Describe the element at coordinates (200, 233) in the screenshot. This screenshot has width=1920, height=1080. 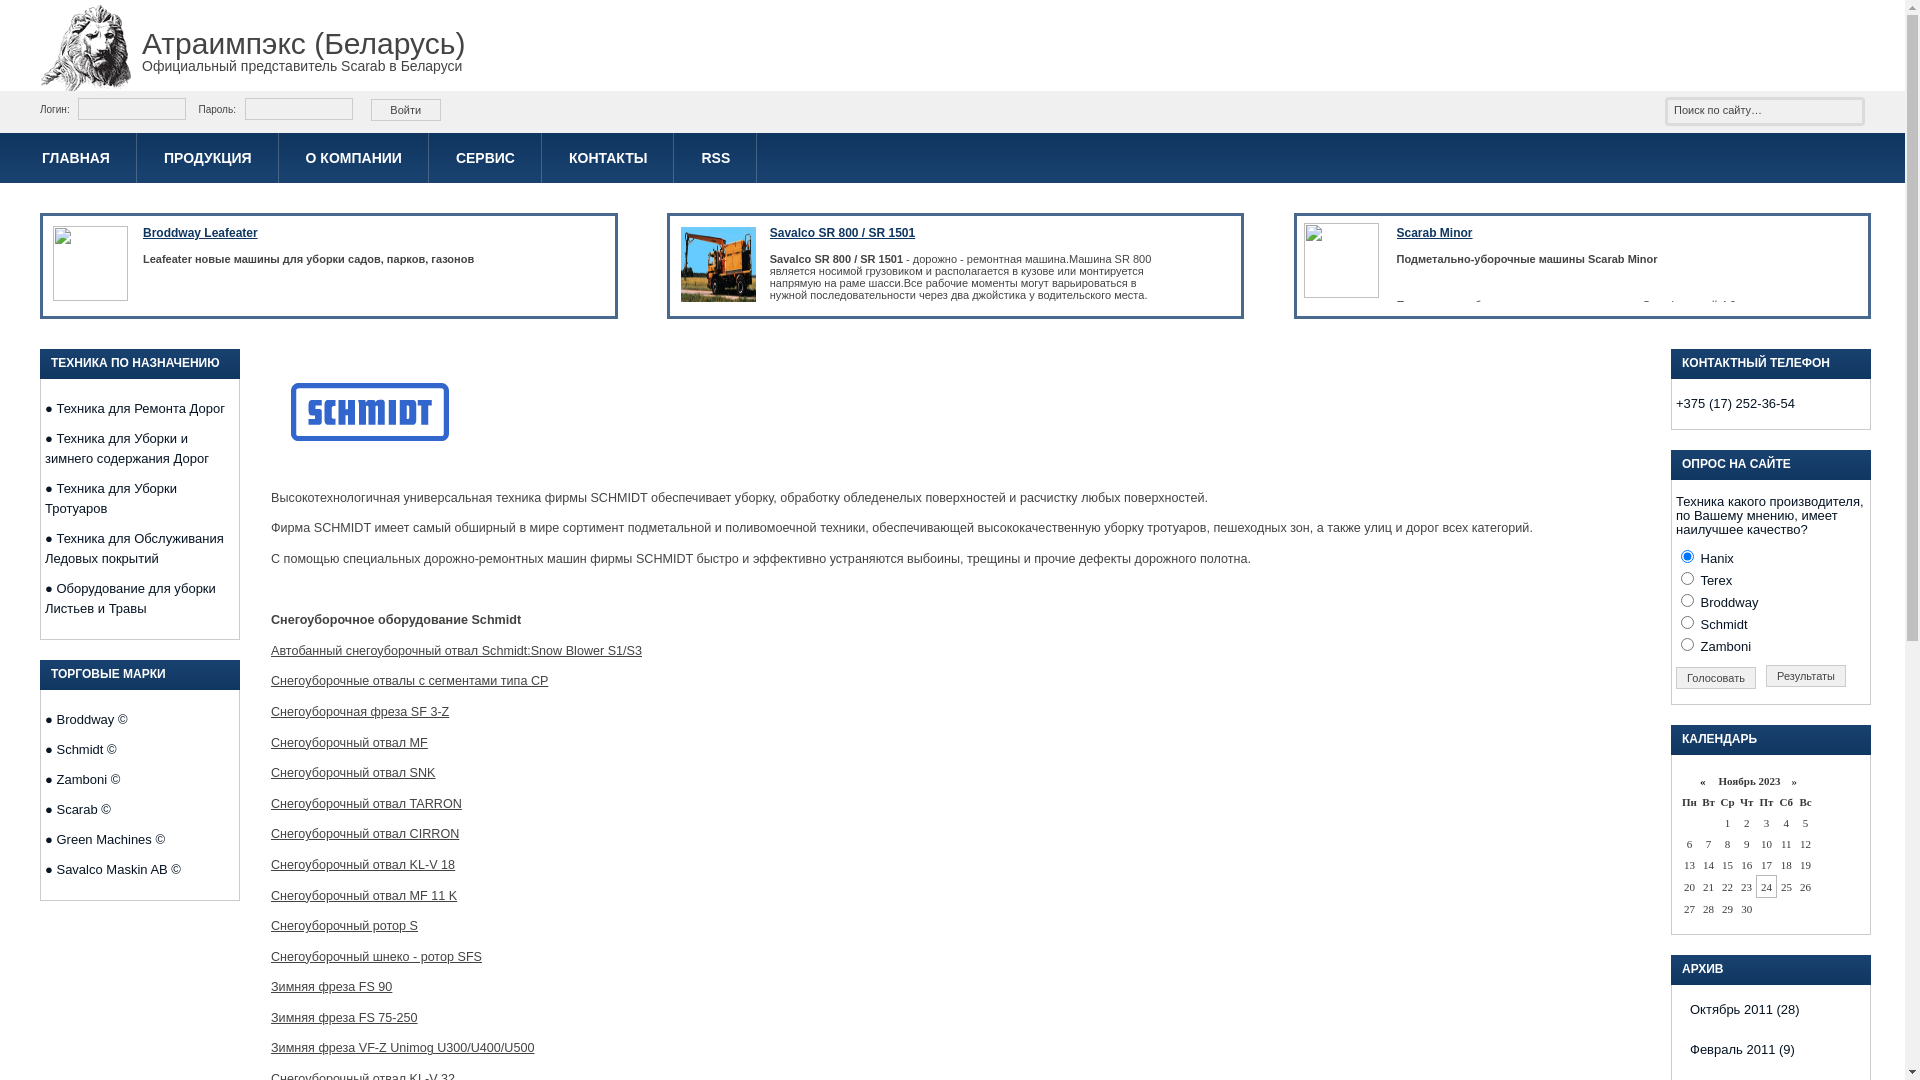
I see `Broddway Leafeater` at that location.